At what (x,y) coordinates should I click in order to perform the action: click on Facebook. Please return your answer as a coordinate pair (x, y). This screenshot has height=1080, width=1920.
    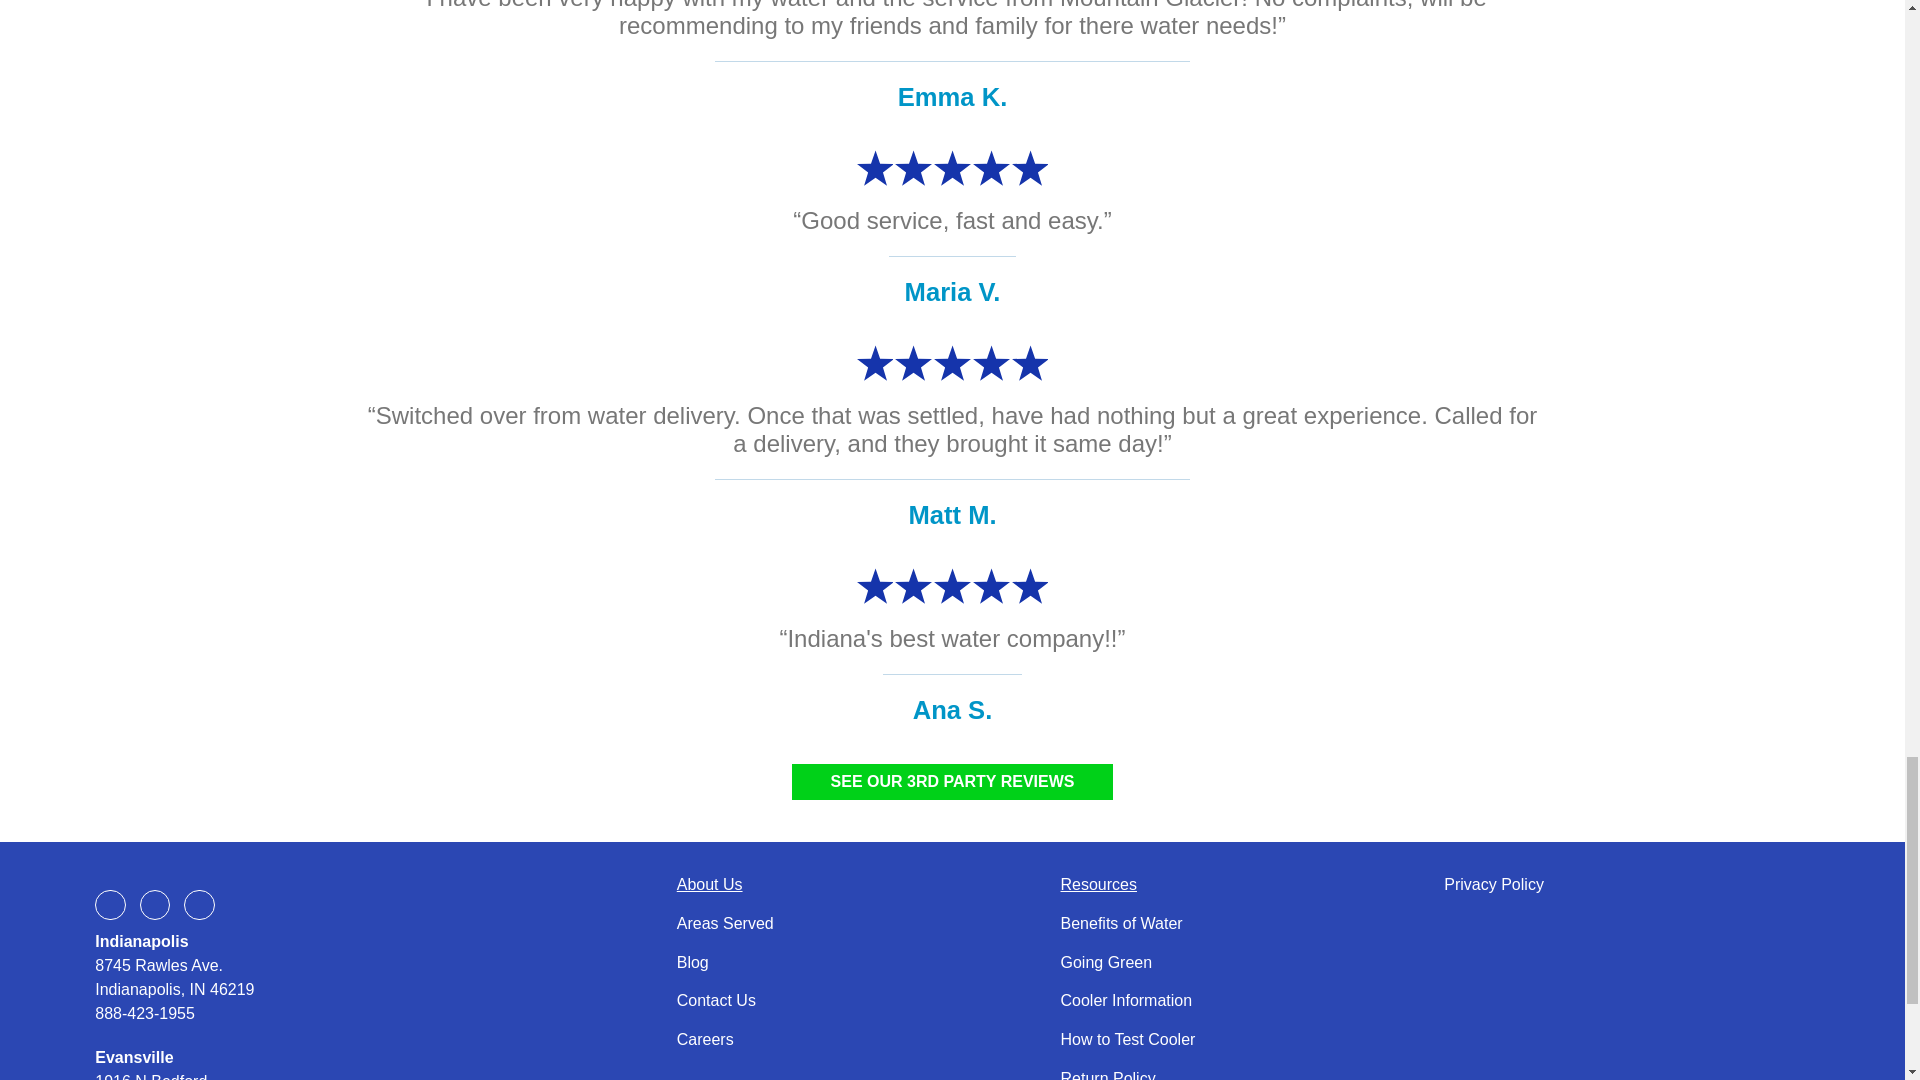
    Looking at the image, I should click on (109, 904).